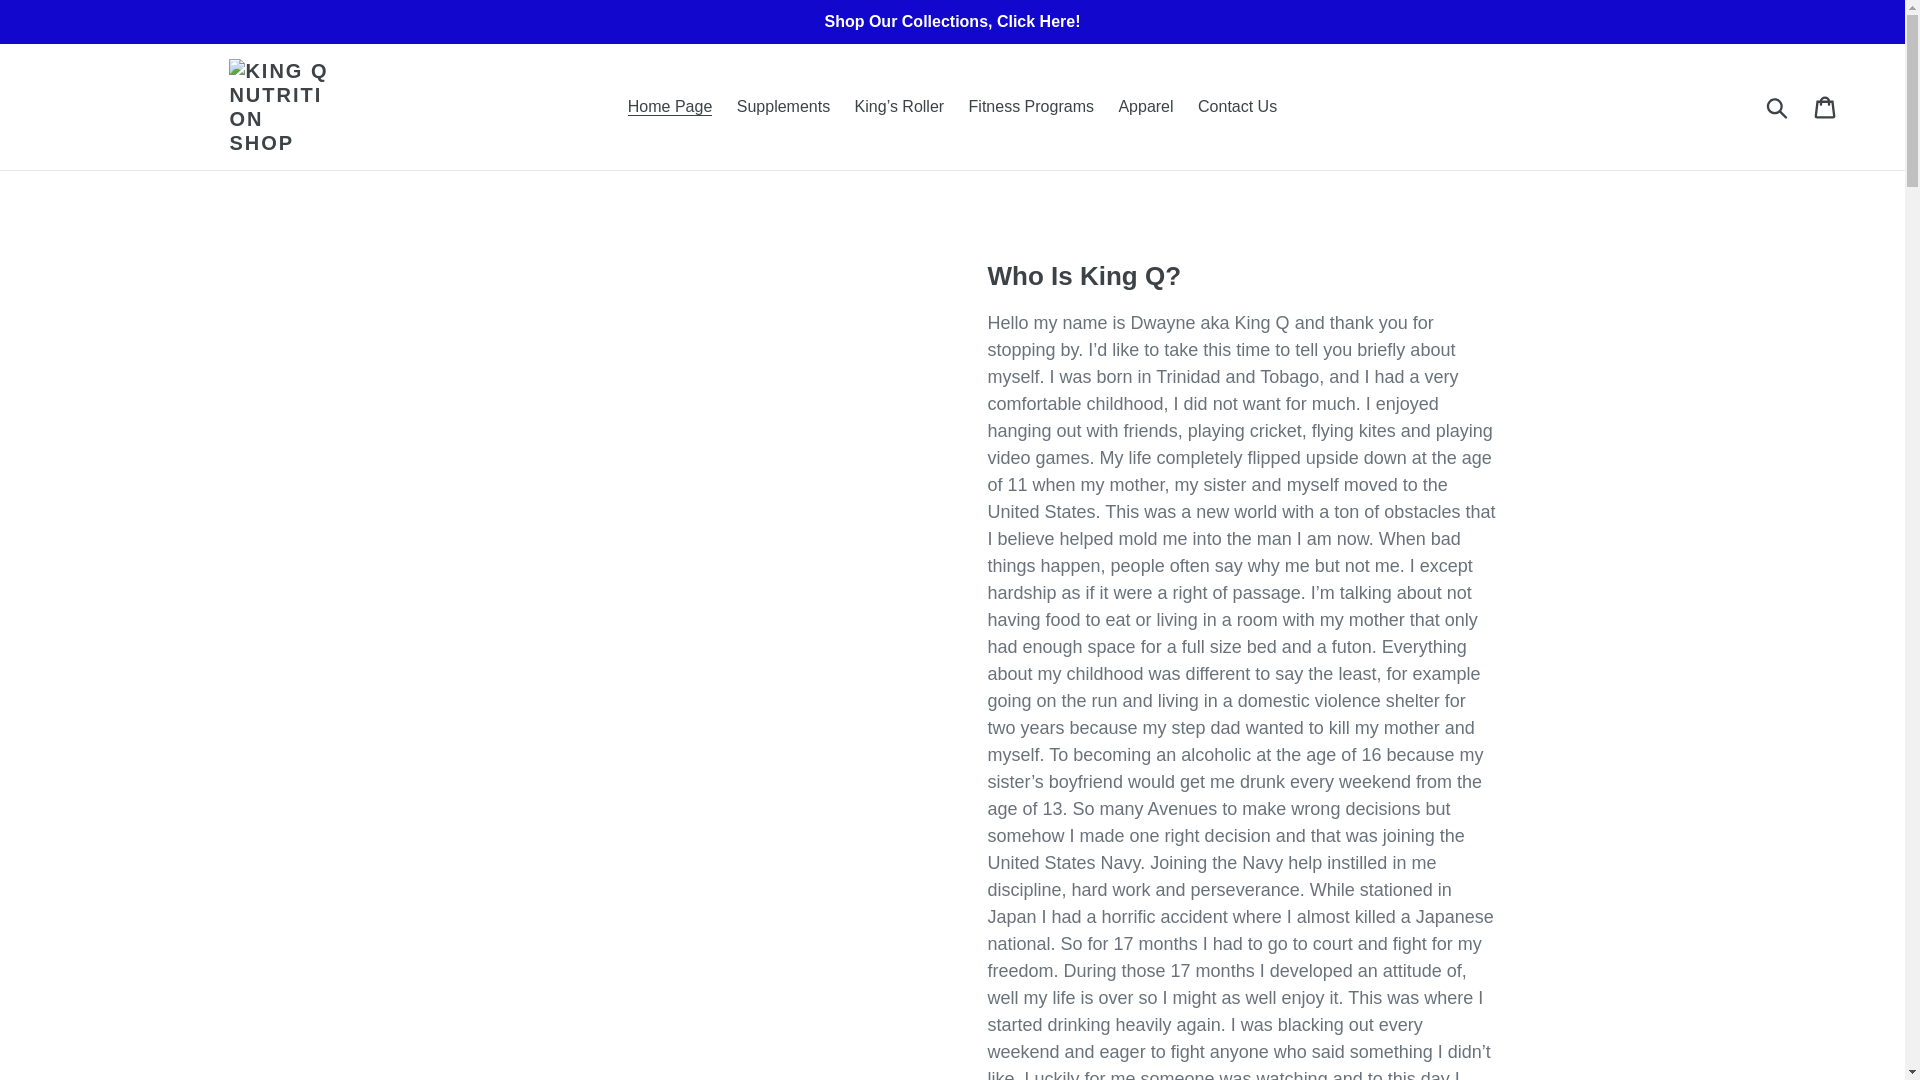  I want to click on Submit, so click(1778, 106).